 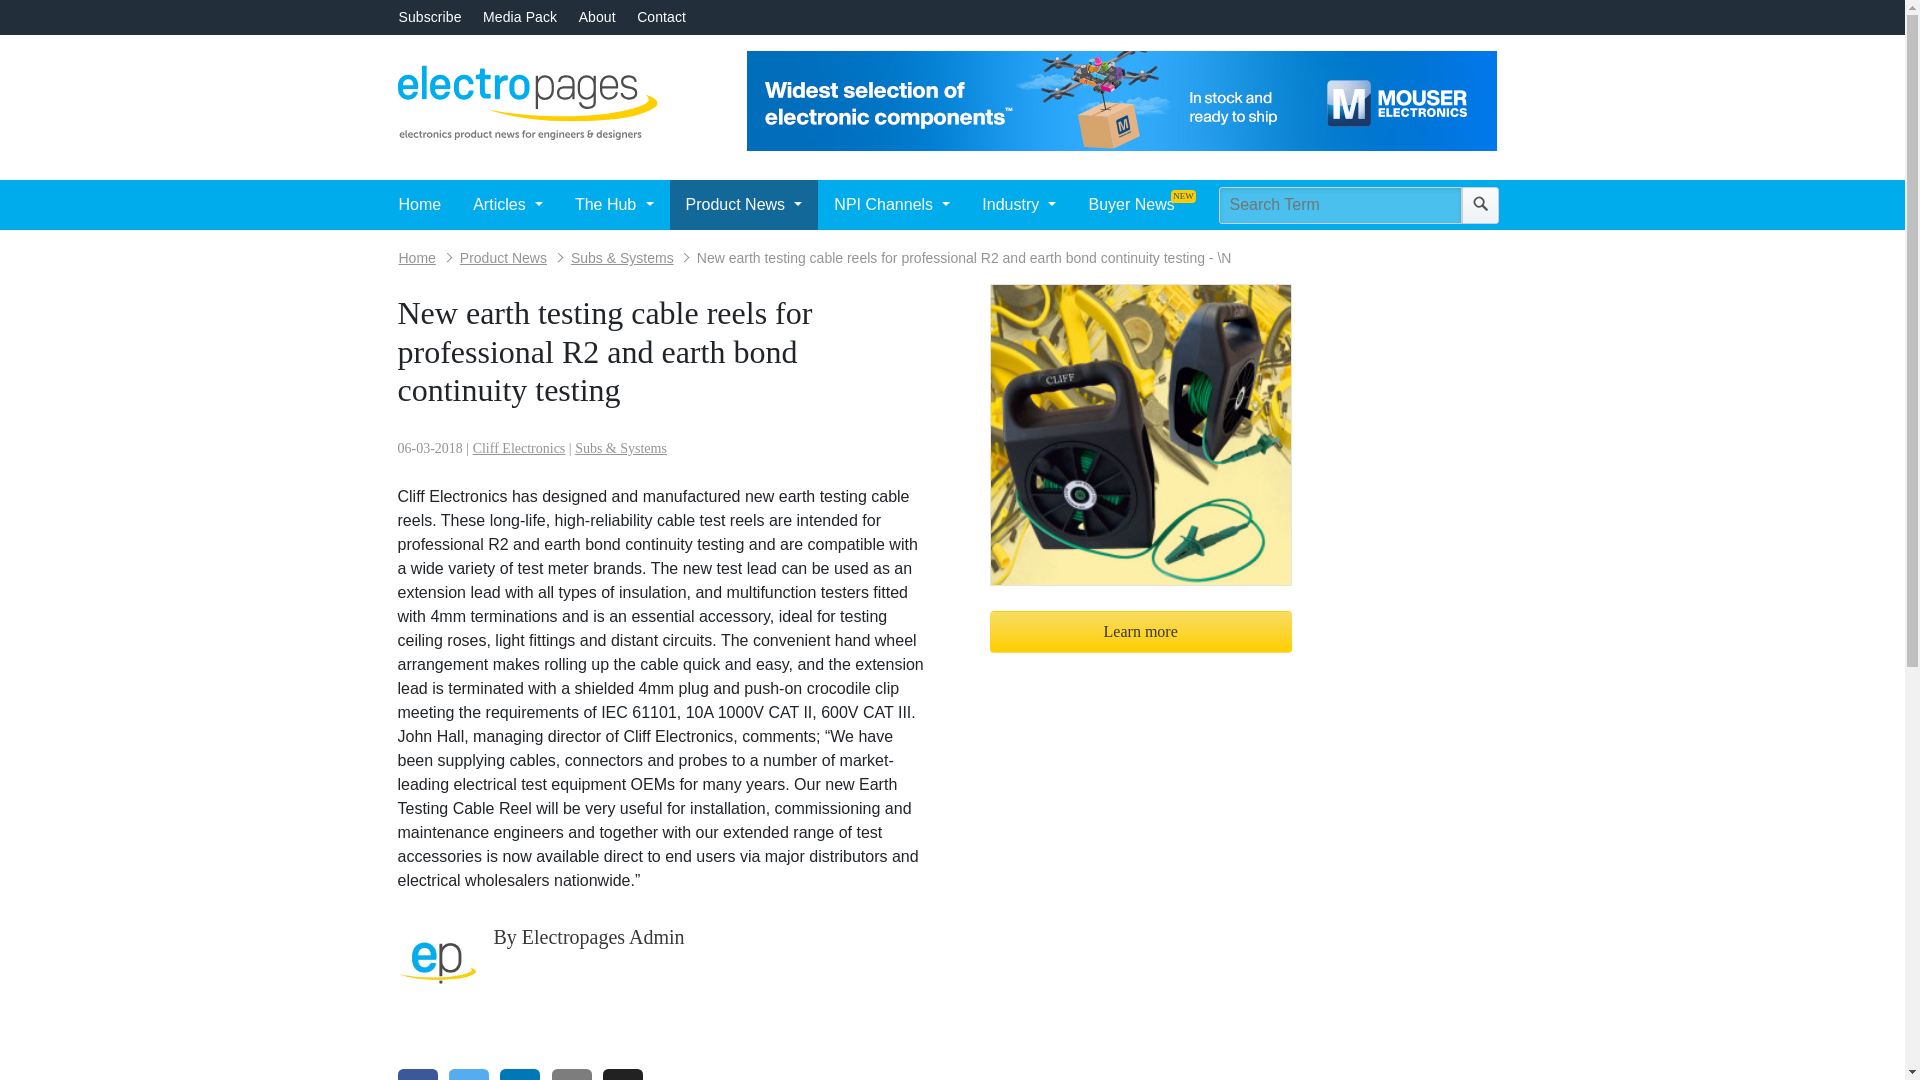 What do you see at coordinates (598, 16) in the screenshot?
I see `About` at bounding box center [598, 16].